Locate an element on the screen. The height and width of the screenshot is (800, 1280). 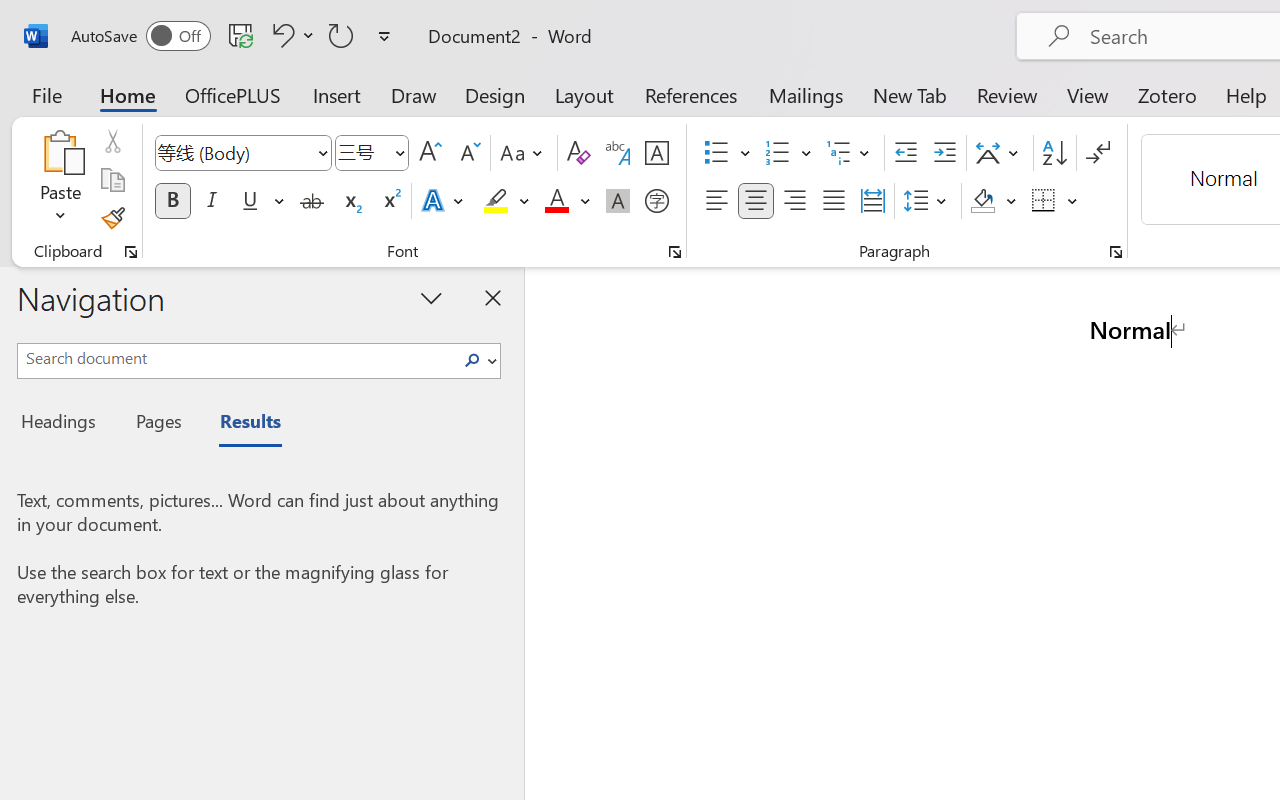
AutoSave is located at coordinates (140, 36).